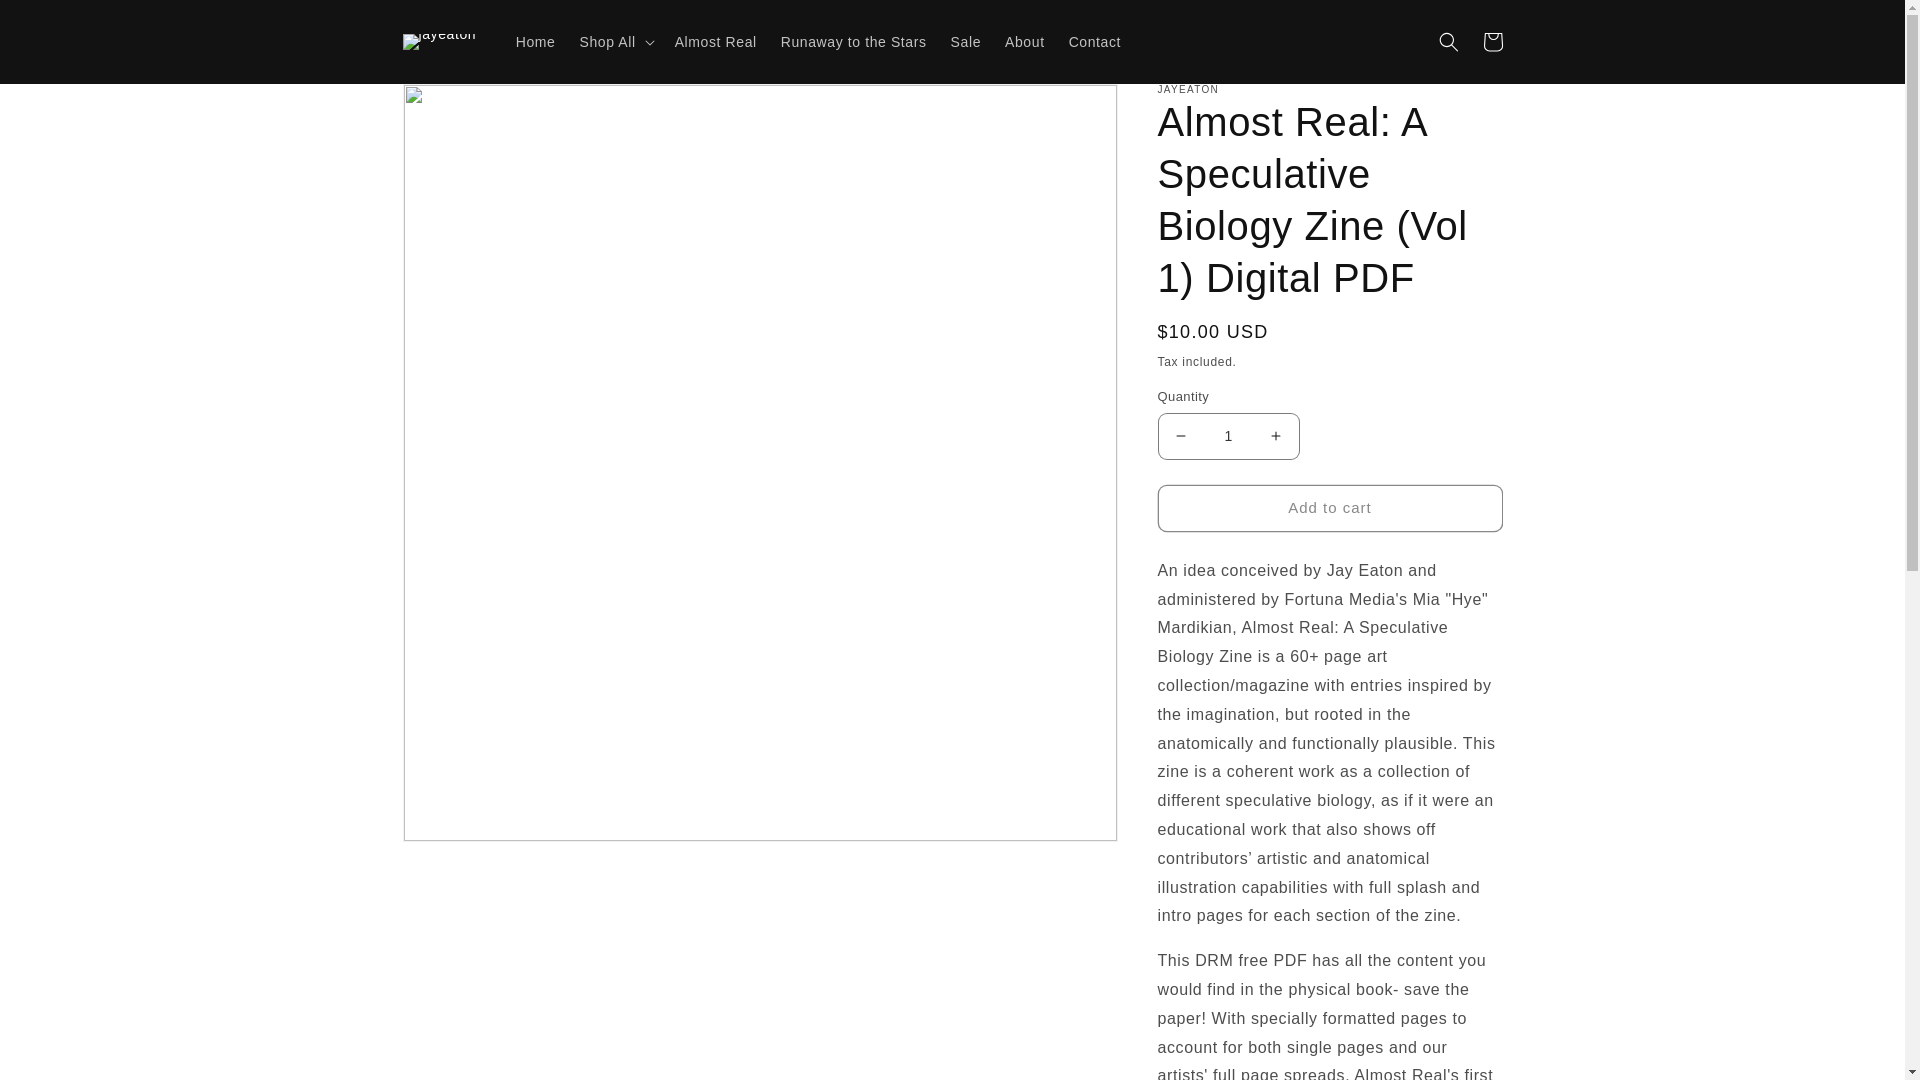  Describe the element at coordinates (1094, 41) in the screenshot. I see `Contact` at that location.